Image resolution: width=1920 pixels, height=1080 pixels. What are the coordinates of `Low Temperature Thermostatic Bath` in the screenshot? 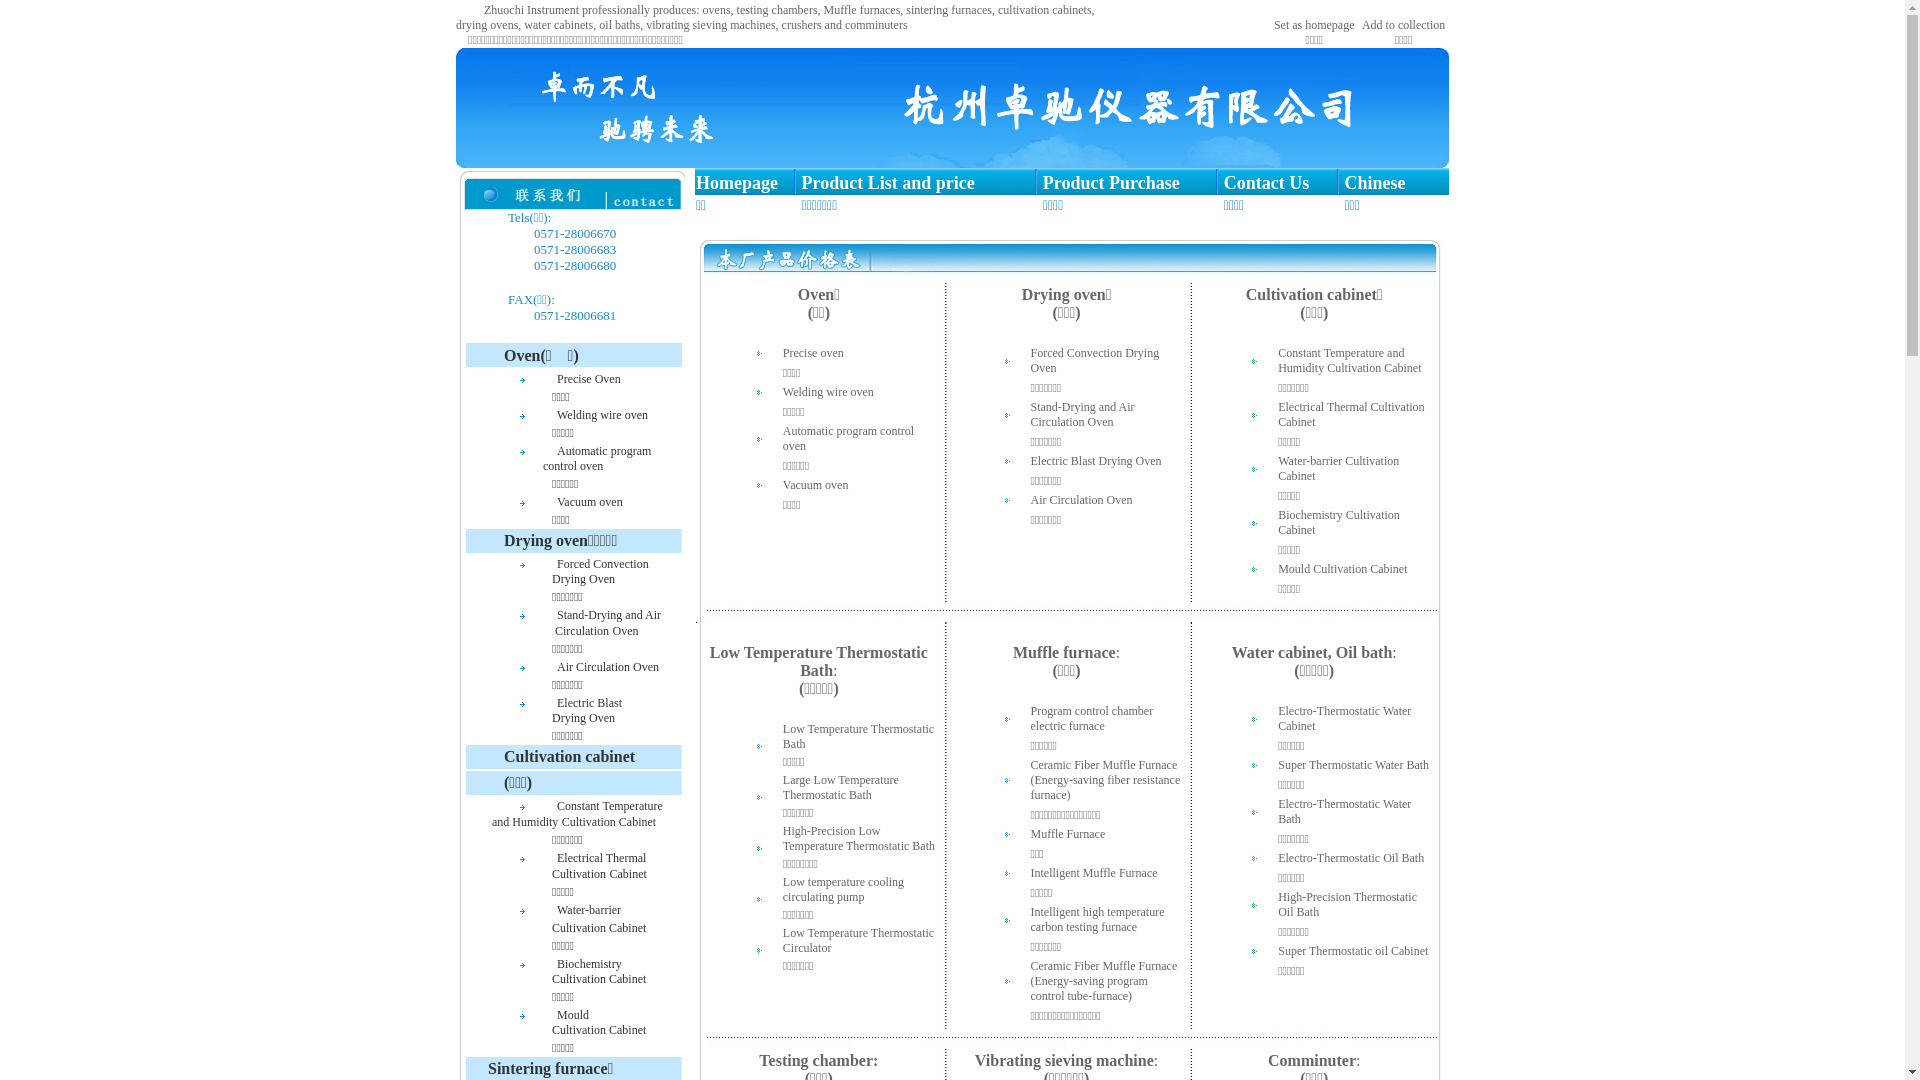 It's located at (858, 736).